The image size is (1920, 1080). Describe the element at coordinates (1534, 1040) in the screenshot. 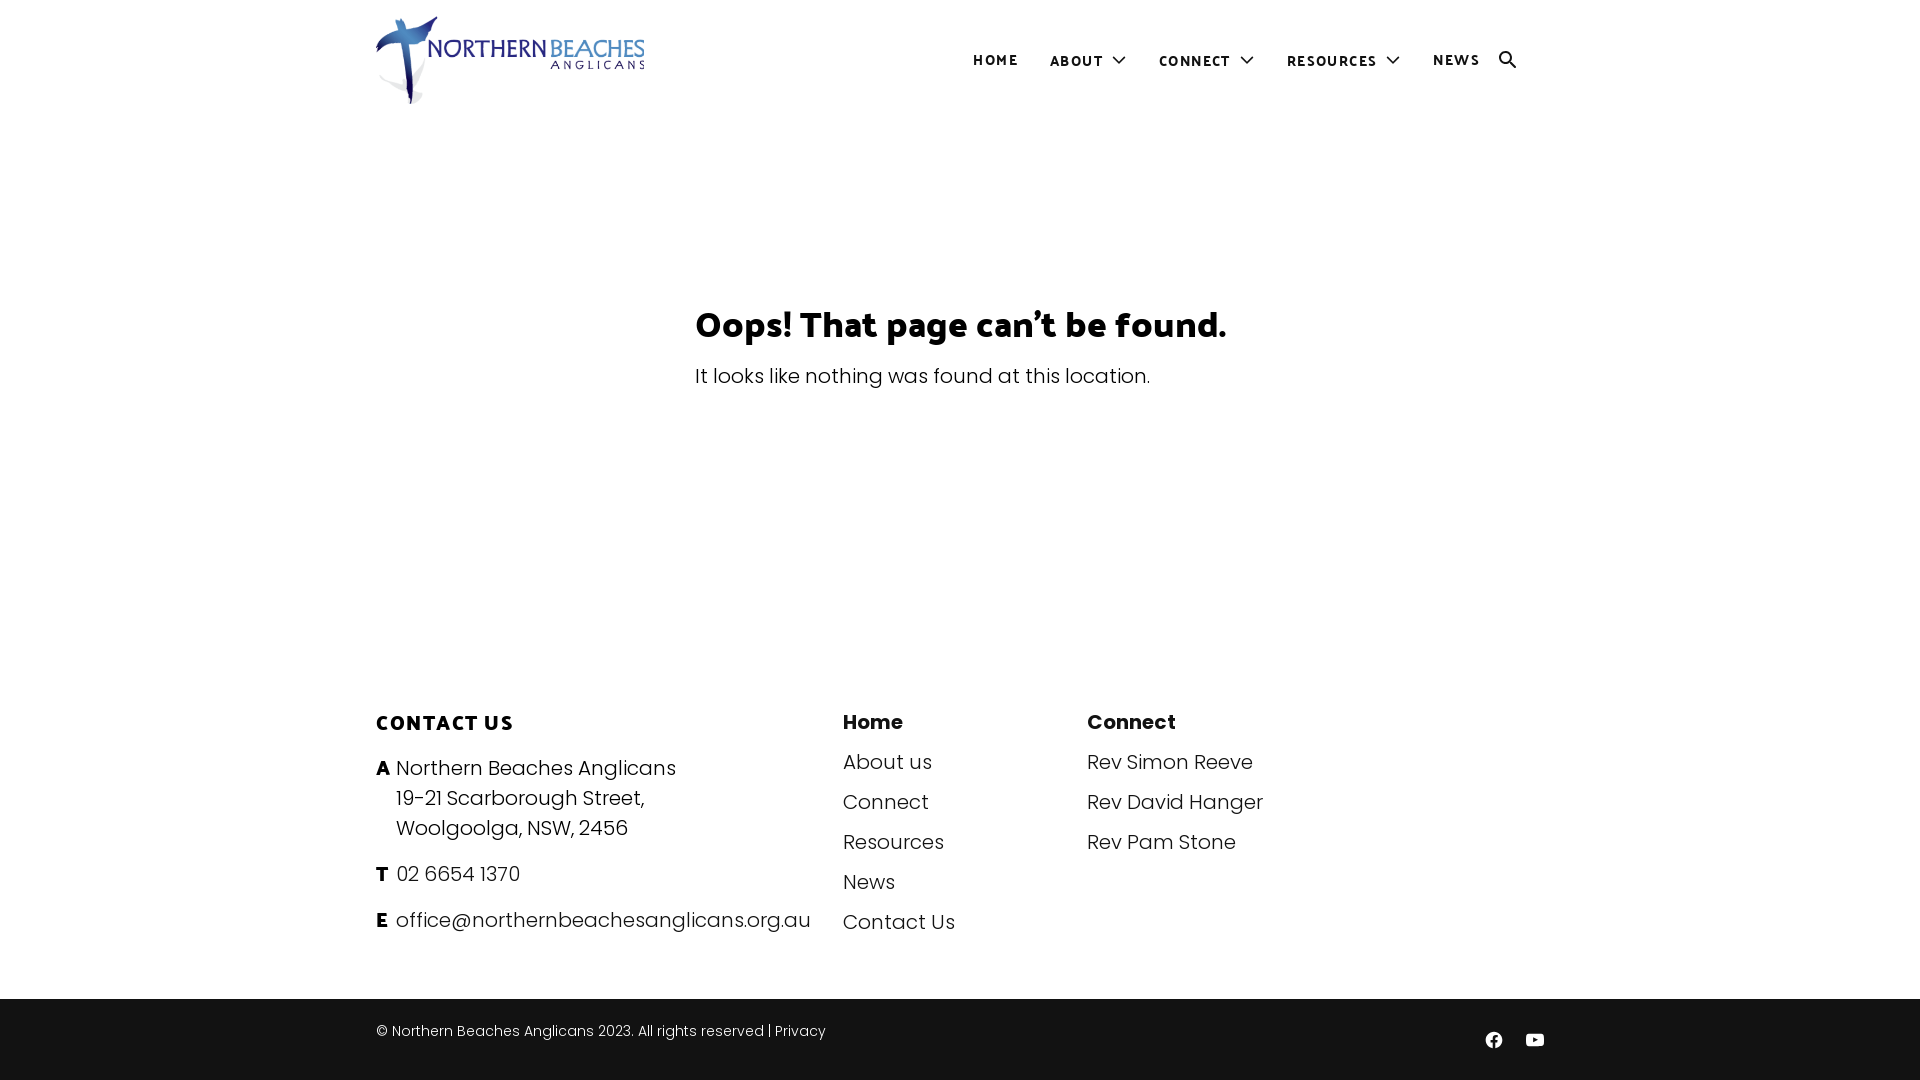

I see `Youtube` at that location.